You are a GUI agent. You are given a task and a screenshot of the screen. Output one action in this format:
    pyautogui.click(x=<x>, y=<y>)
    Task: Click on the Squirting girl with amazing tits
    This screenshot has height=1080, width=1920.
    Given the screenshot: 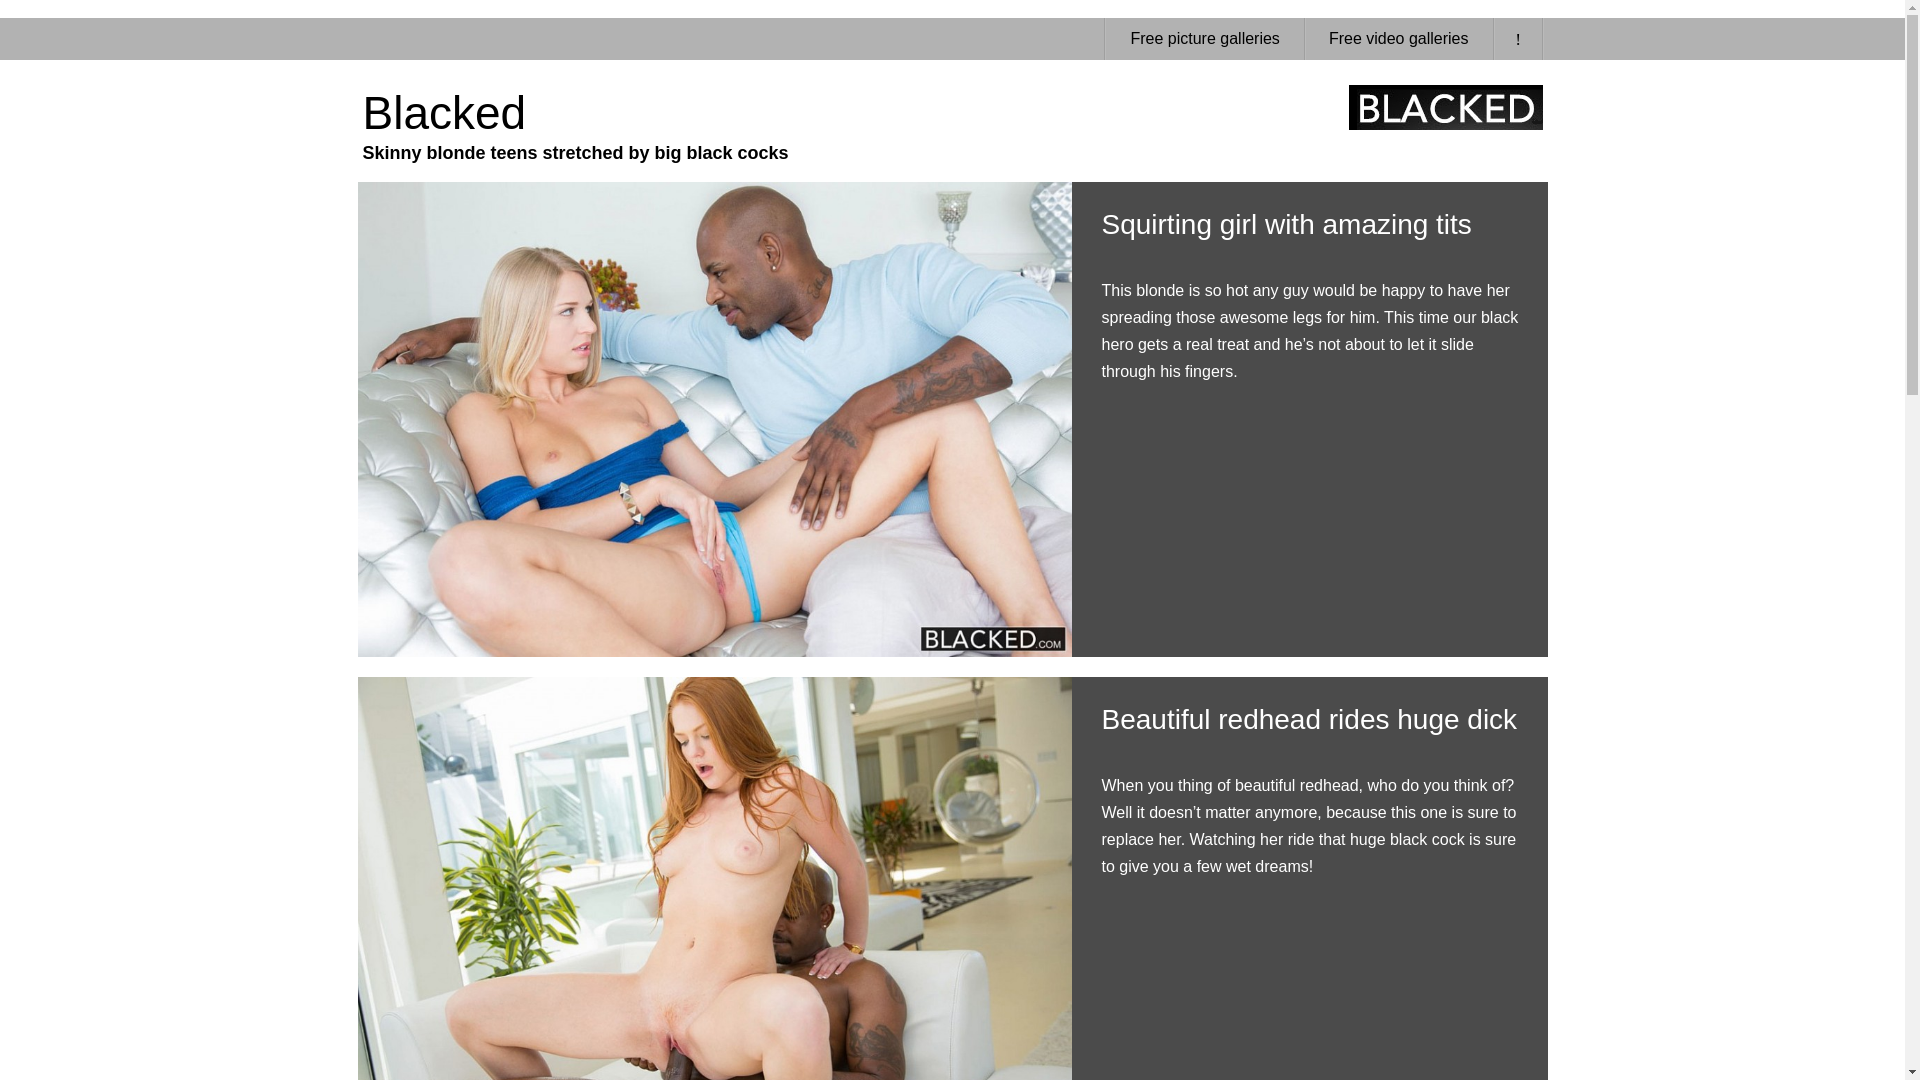 What is the action you would take?
    pyautogui.click(x=1287, y=223)
    